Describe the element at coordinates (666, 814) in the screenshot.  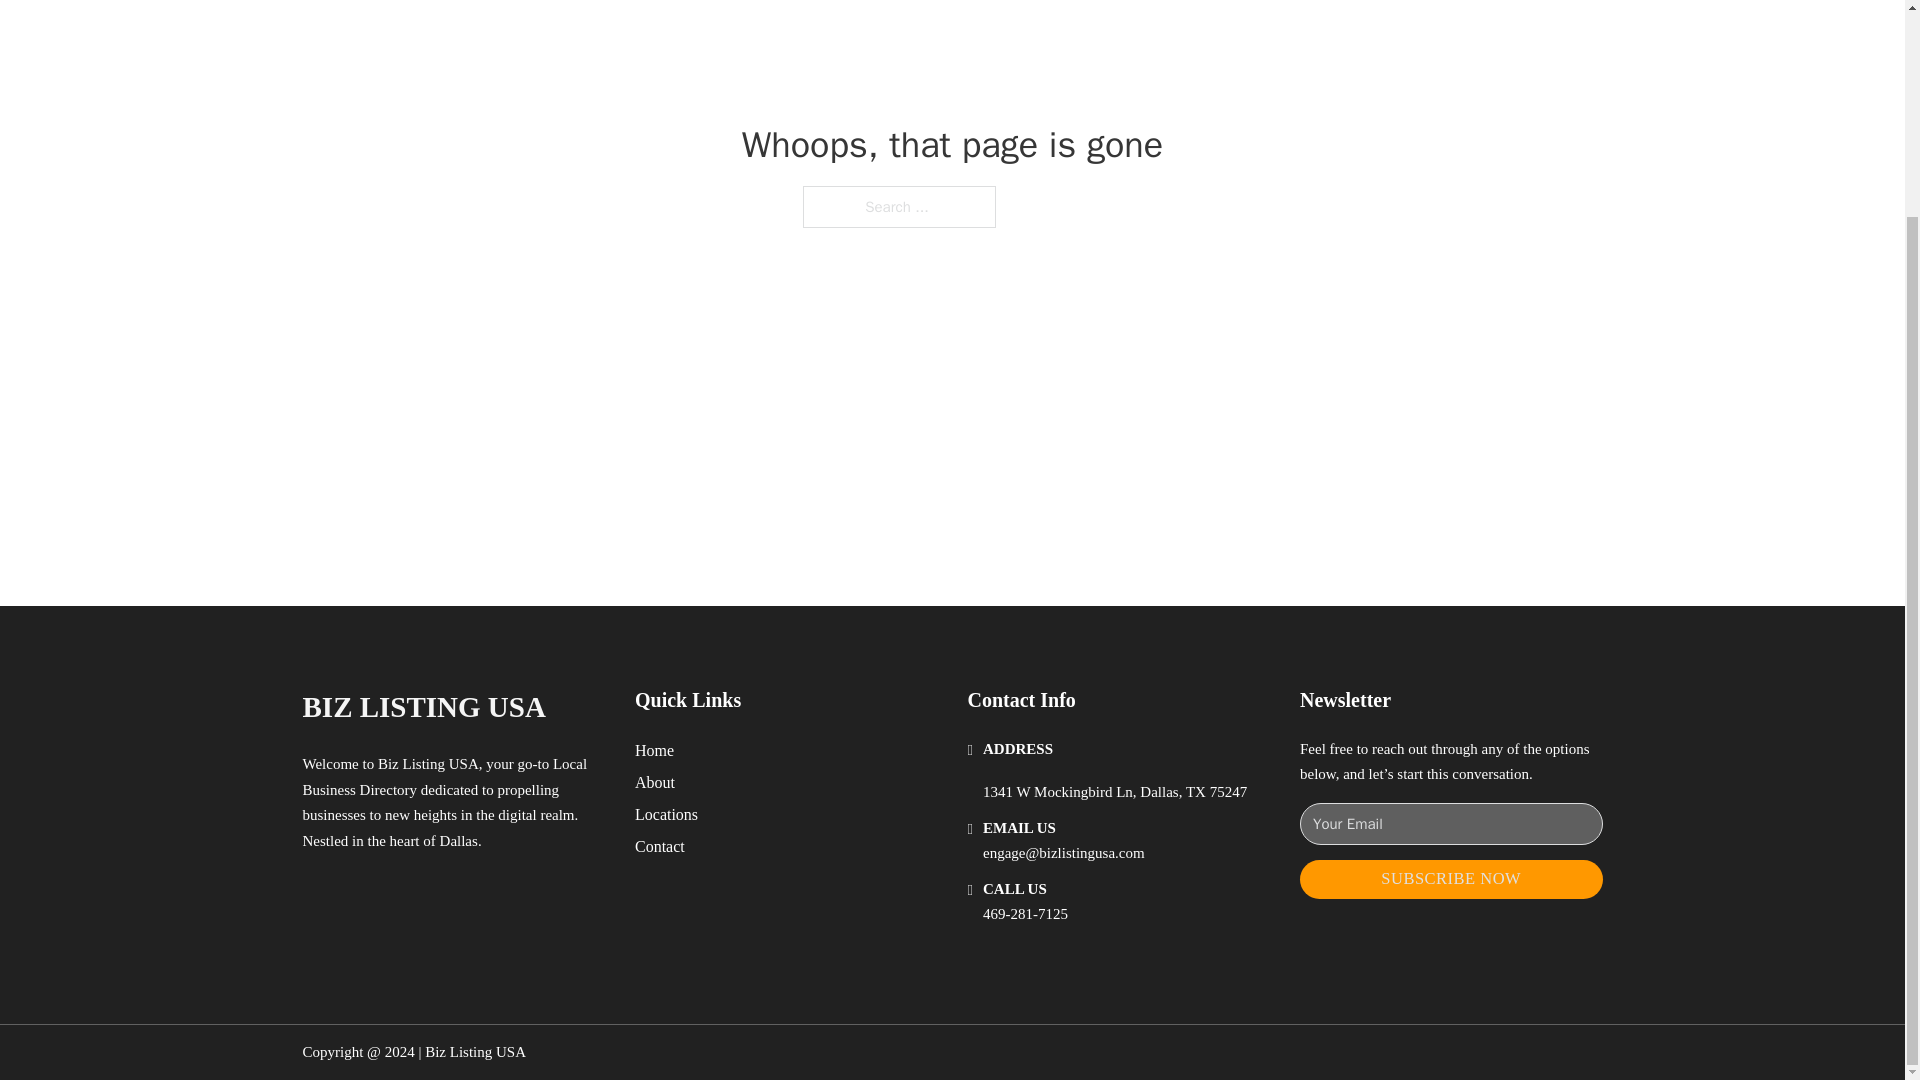
I see `Locations` at that location.